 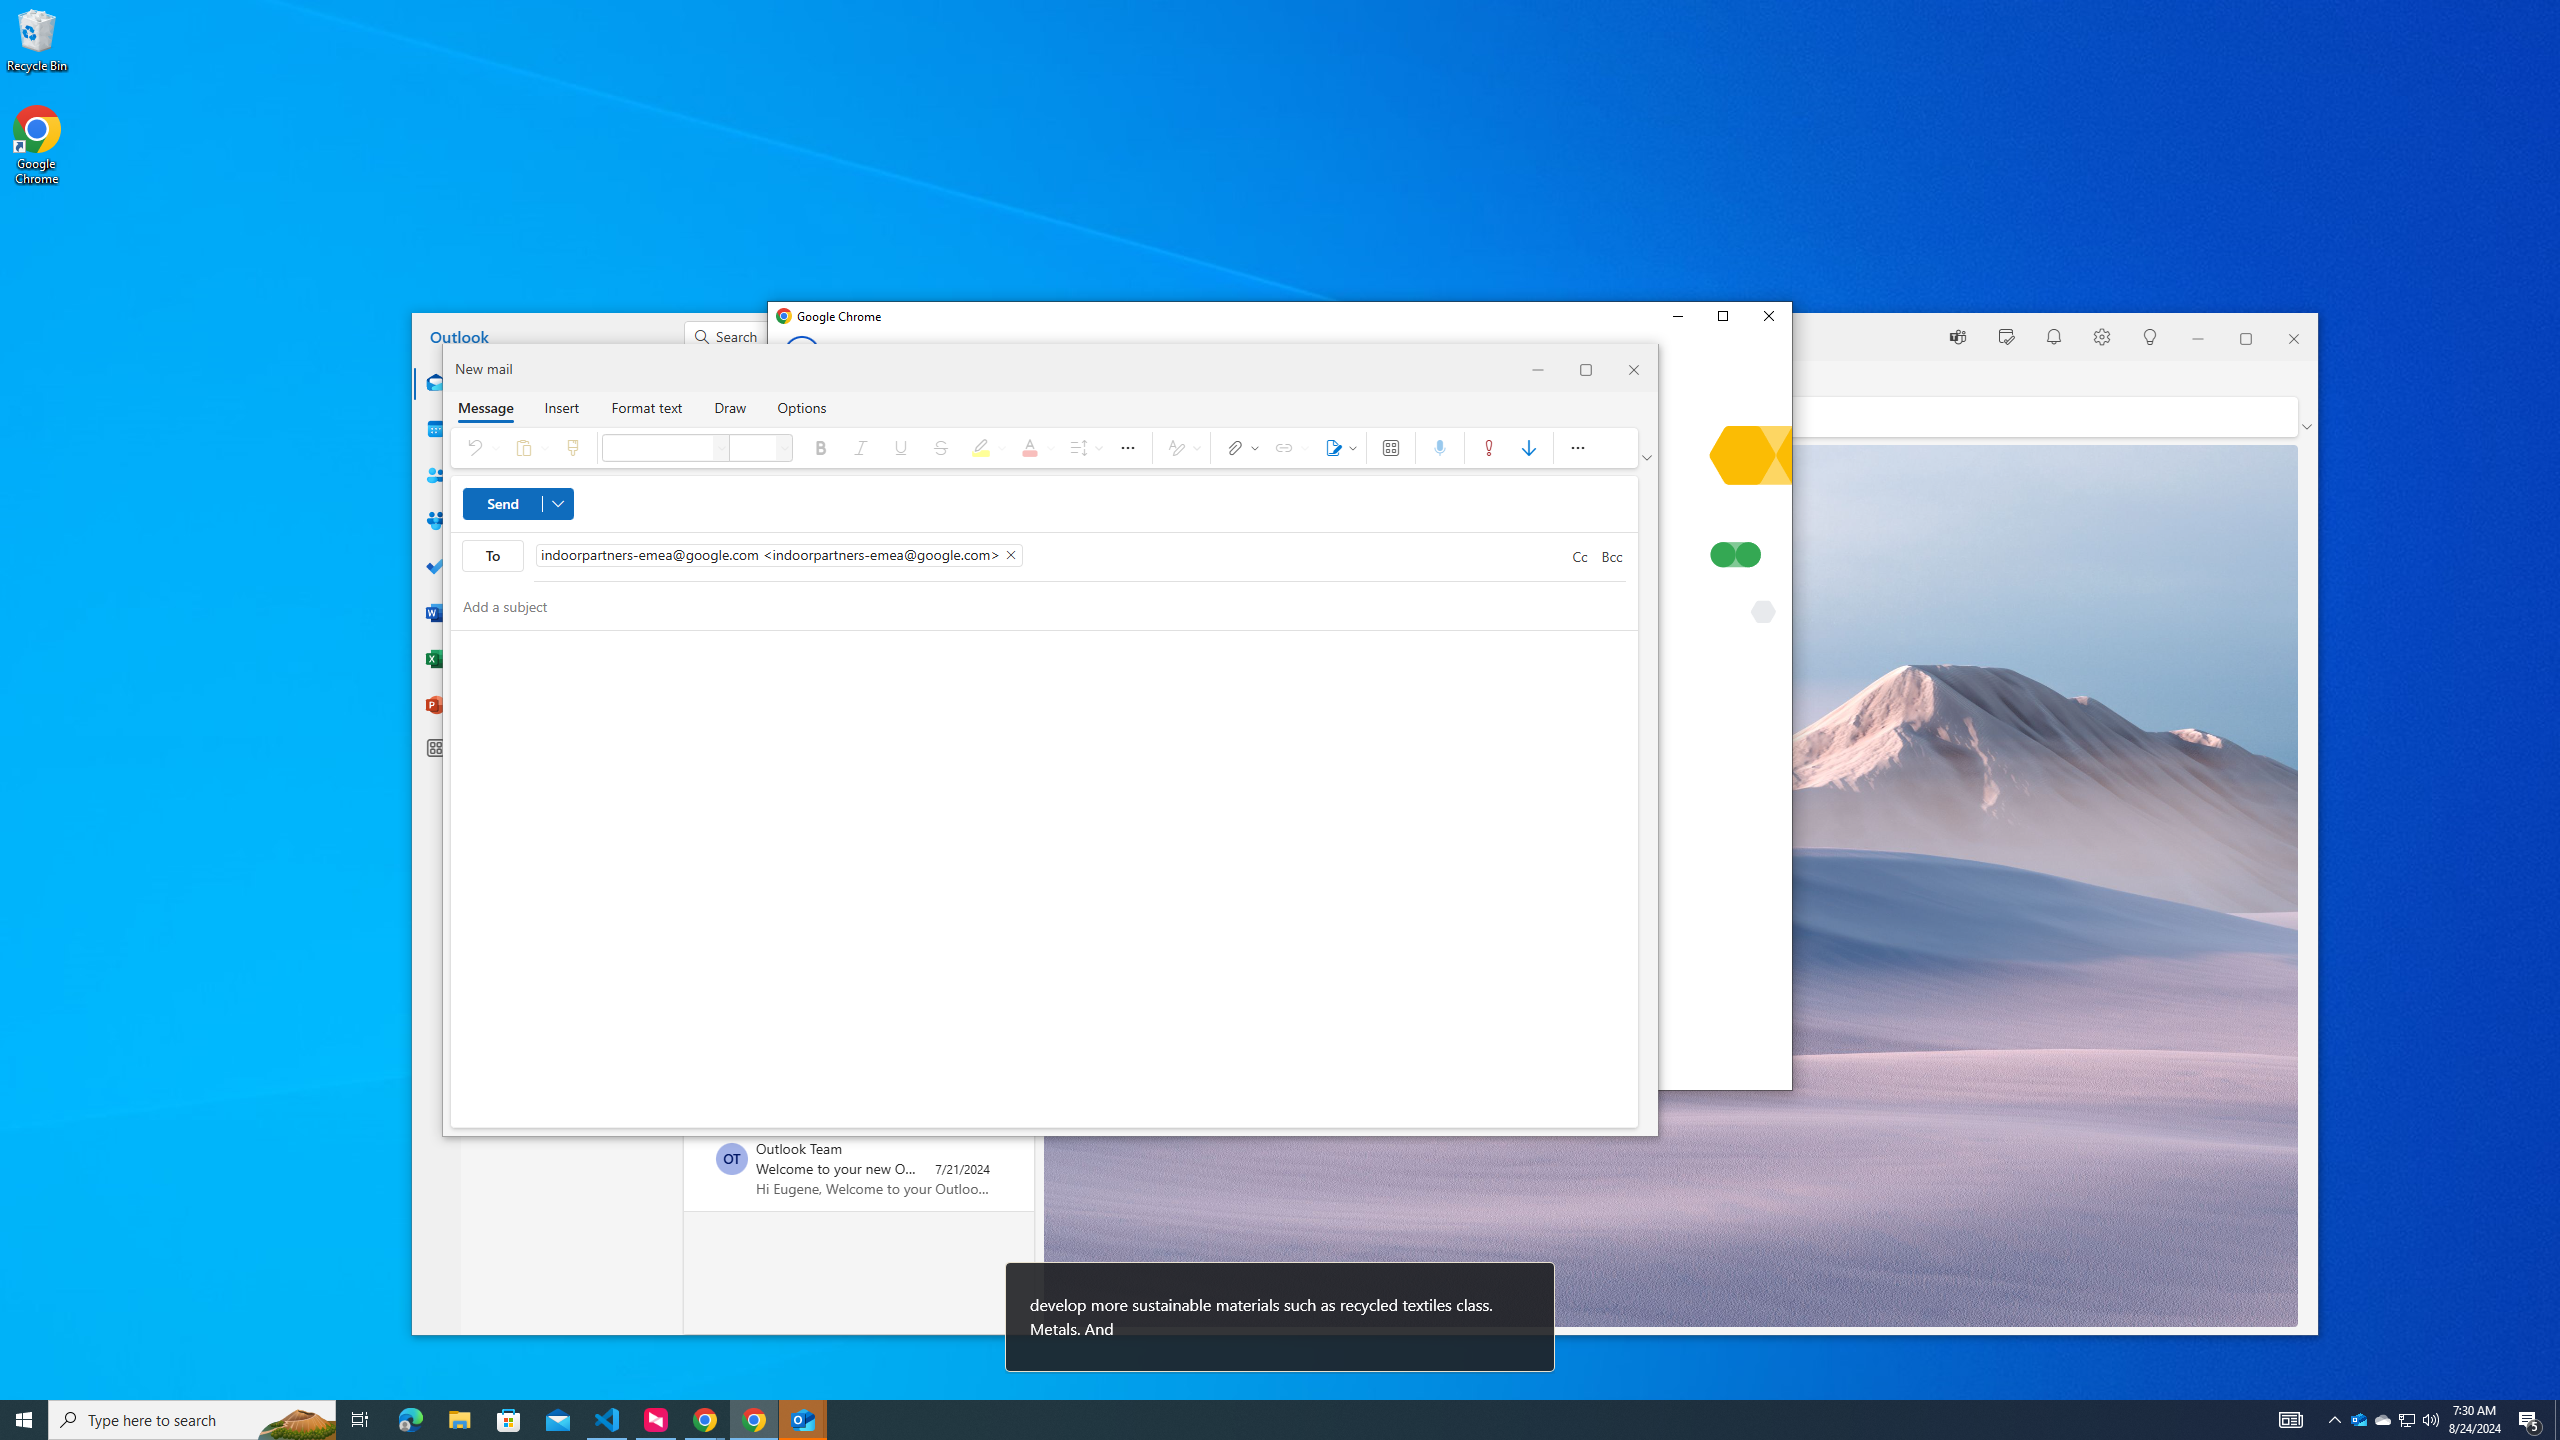 What do you see at coordinates (2291, 1420) in the screenshot?
I see `User Promoted Notification Area` at bounding box center [2291, 1420].